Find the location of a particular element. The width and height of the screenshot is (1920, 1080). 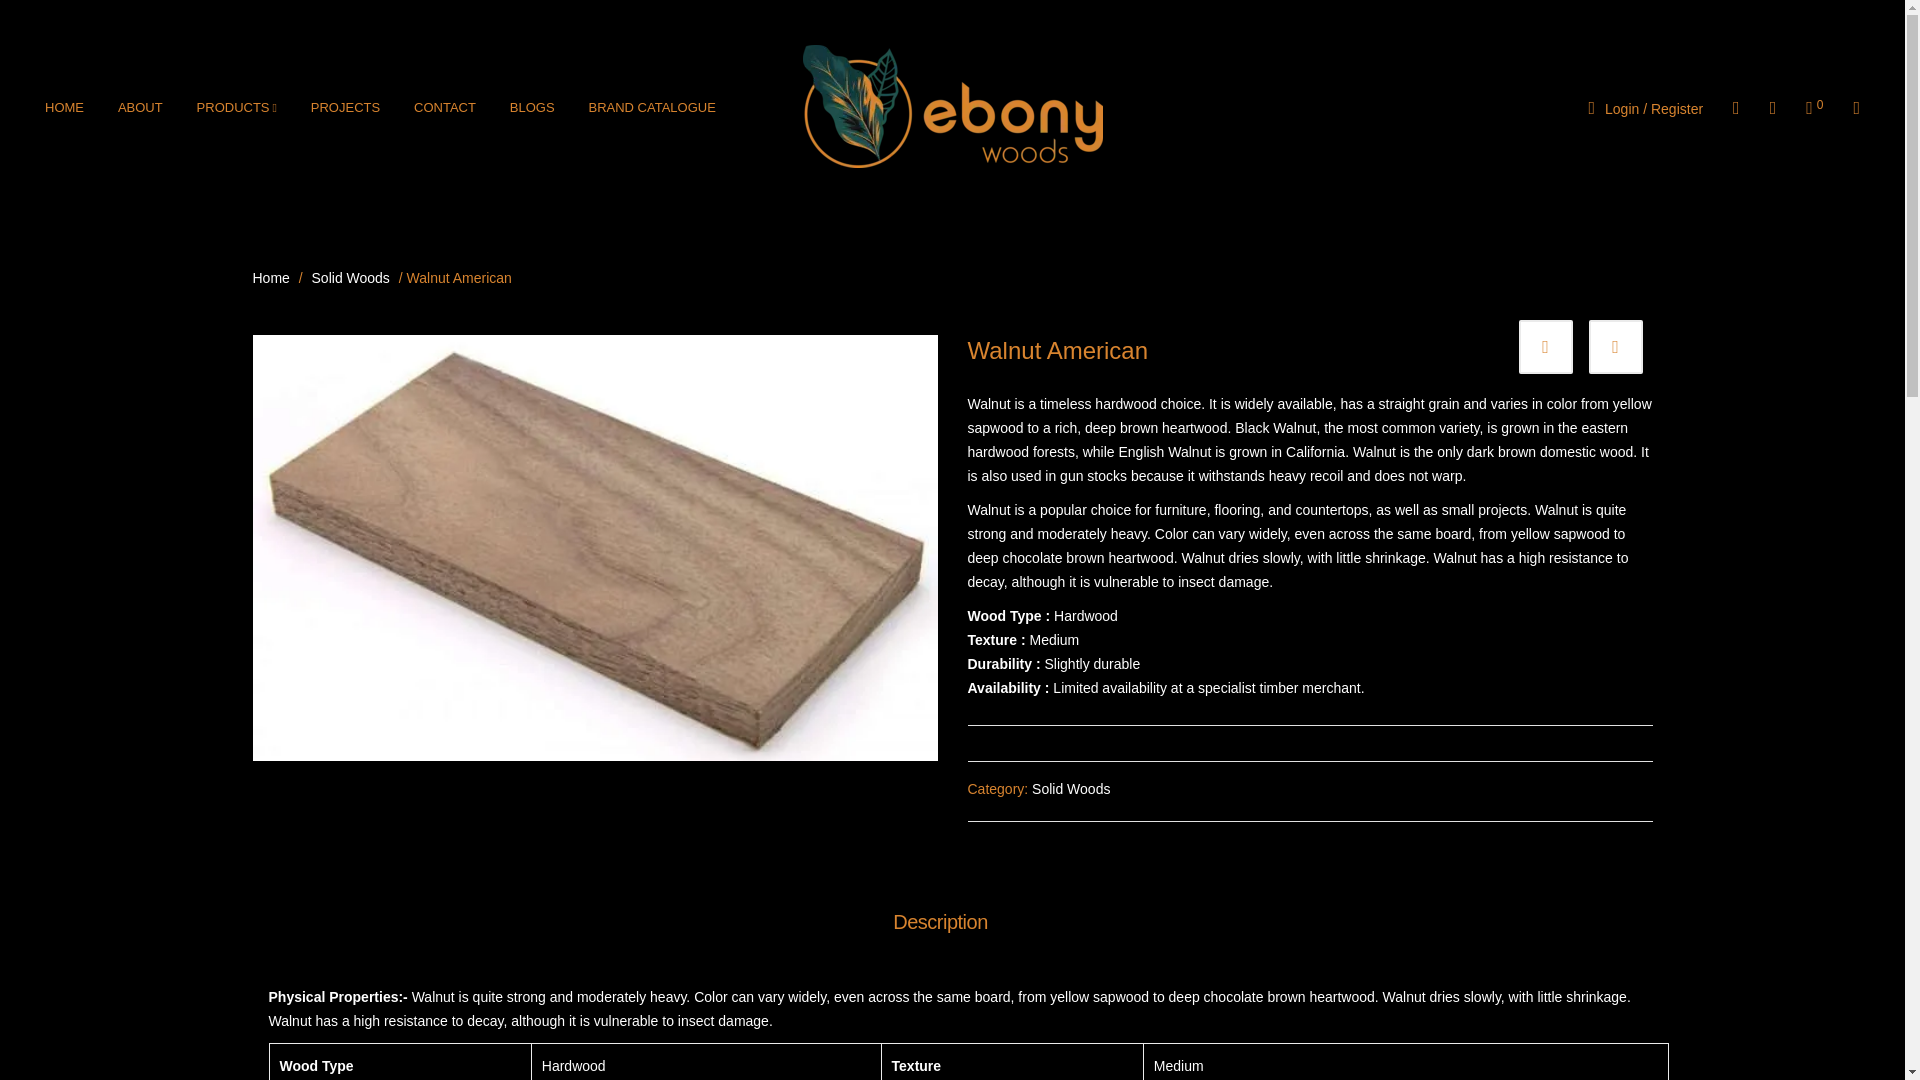

Solid Woods is located at coordinates (351, 278).